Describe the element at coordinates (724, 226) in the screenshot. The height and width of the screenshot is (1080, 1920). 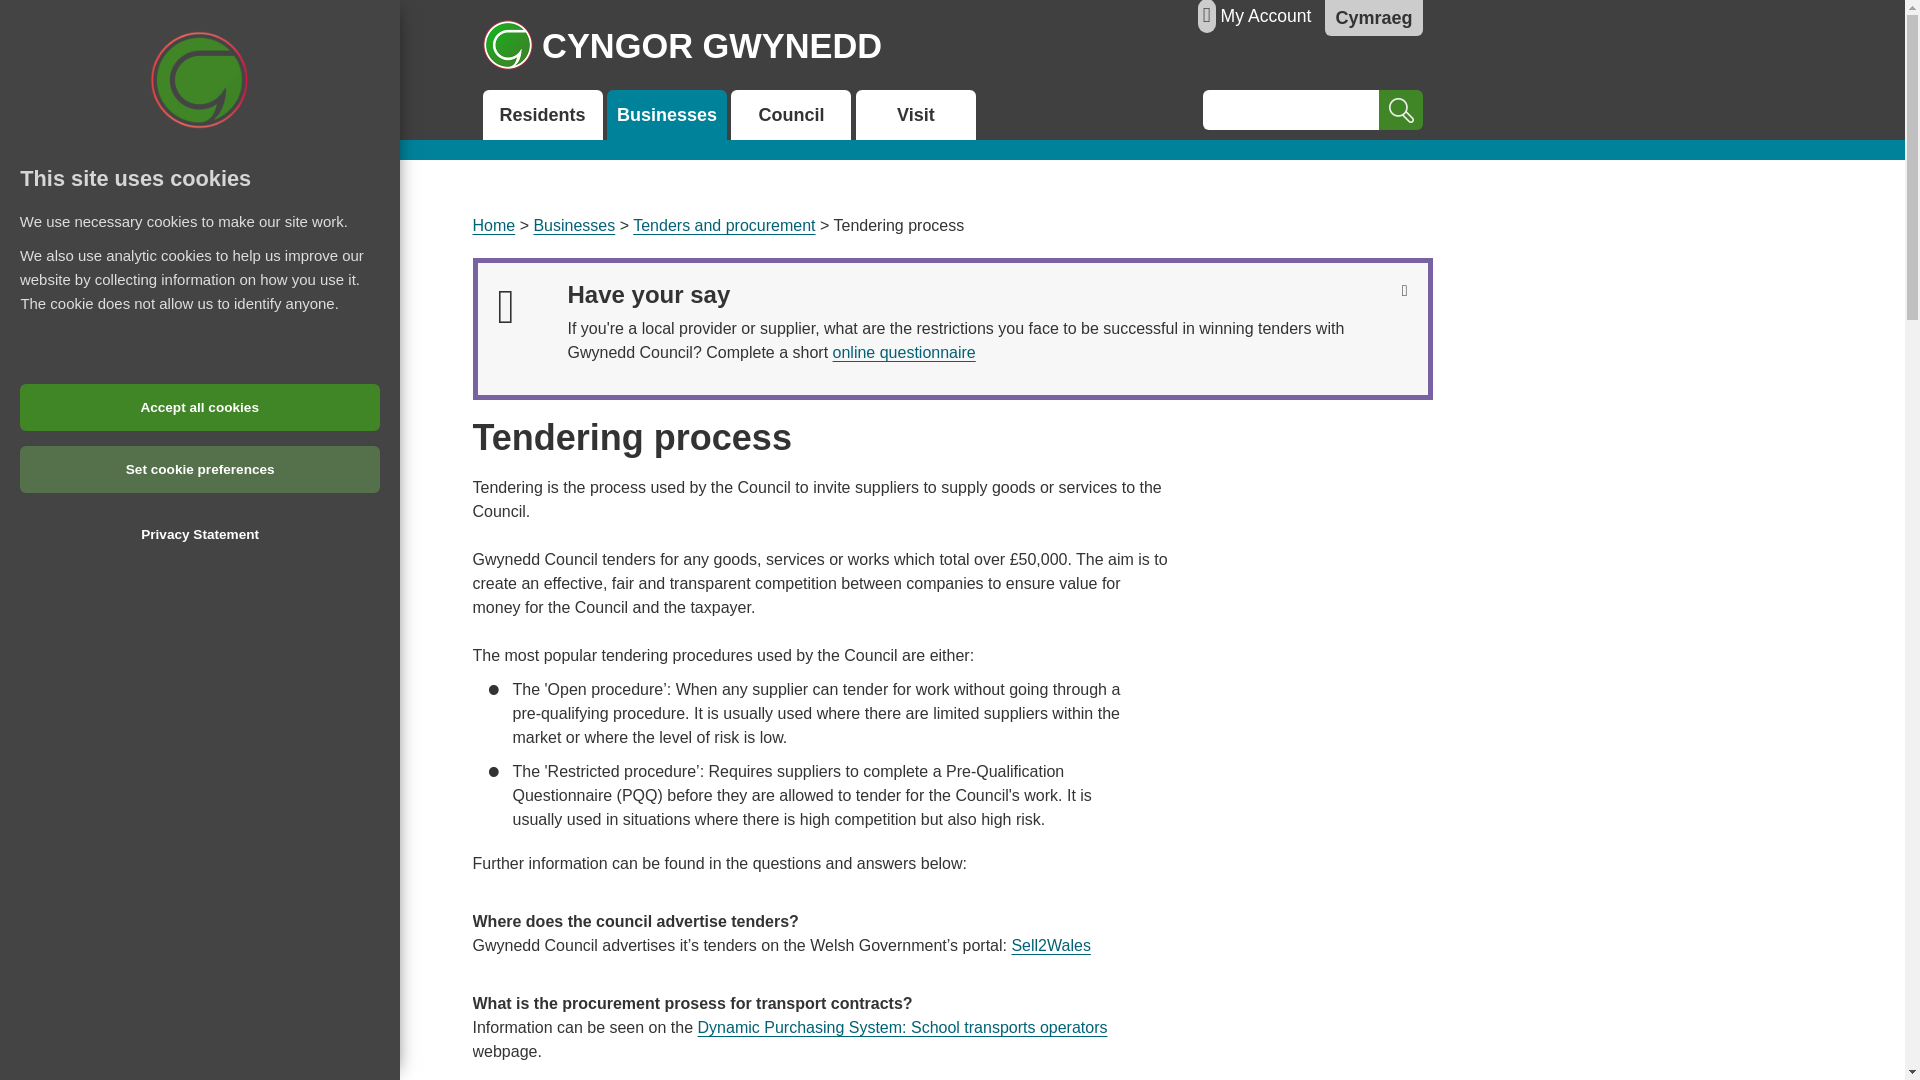
I see `Go to Tenders and procurement from here` at that location.